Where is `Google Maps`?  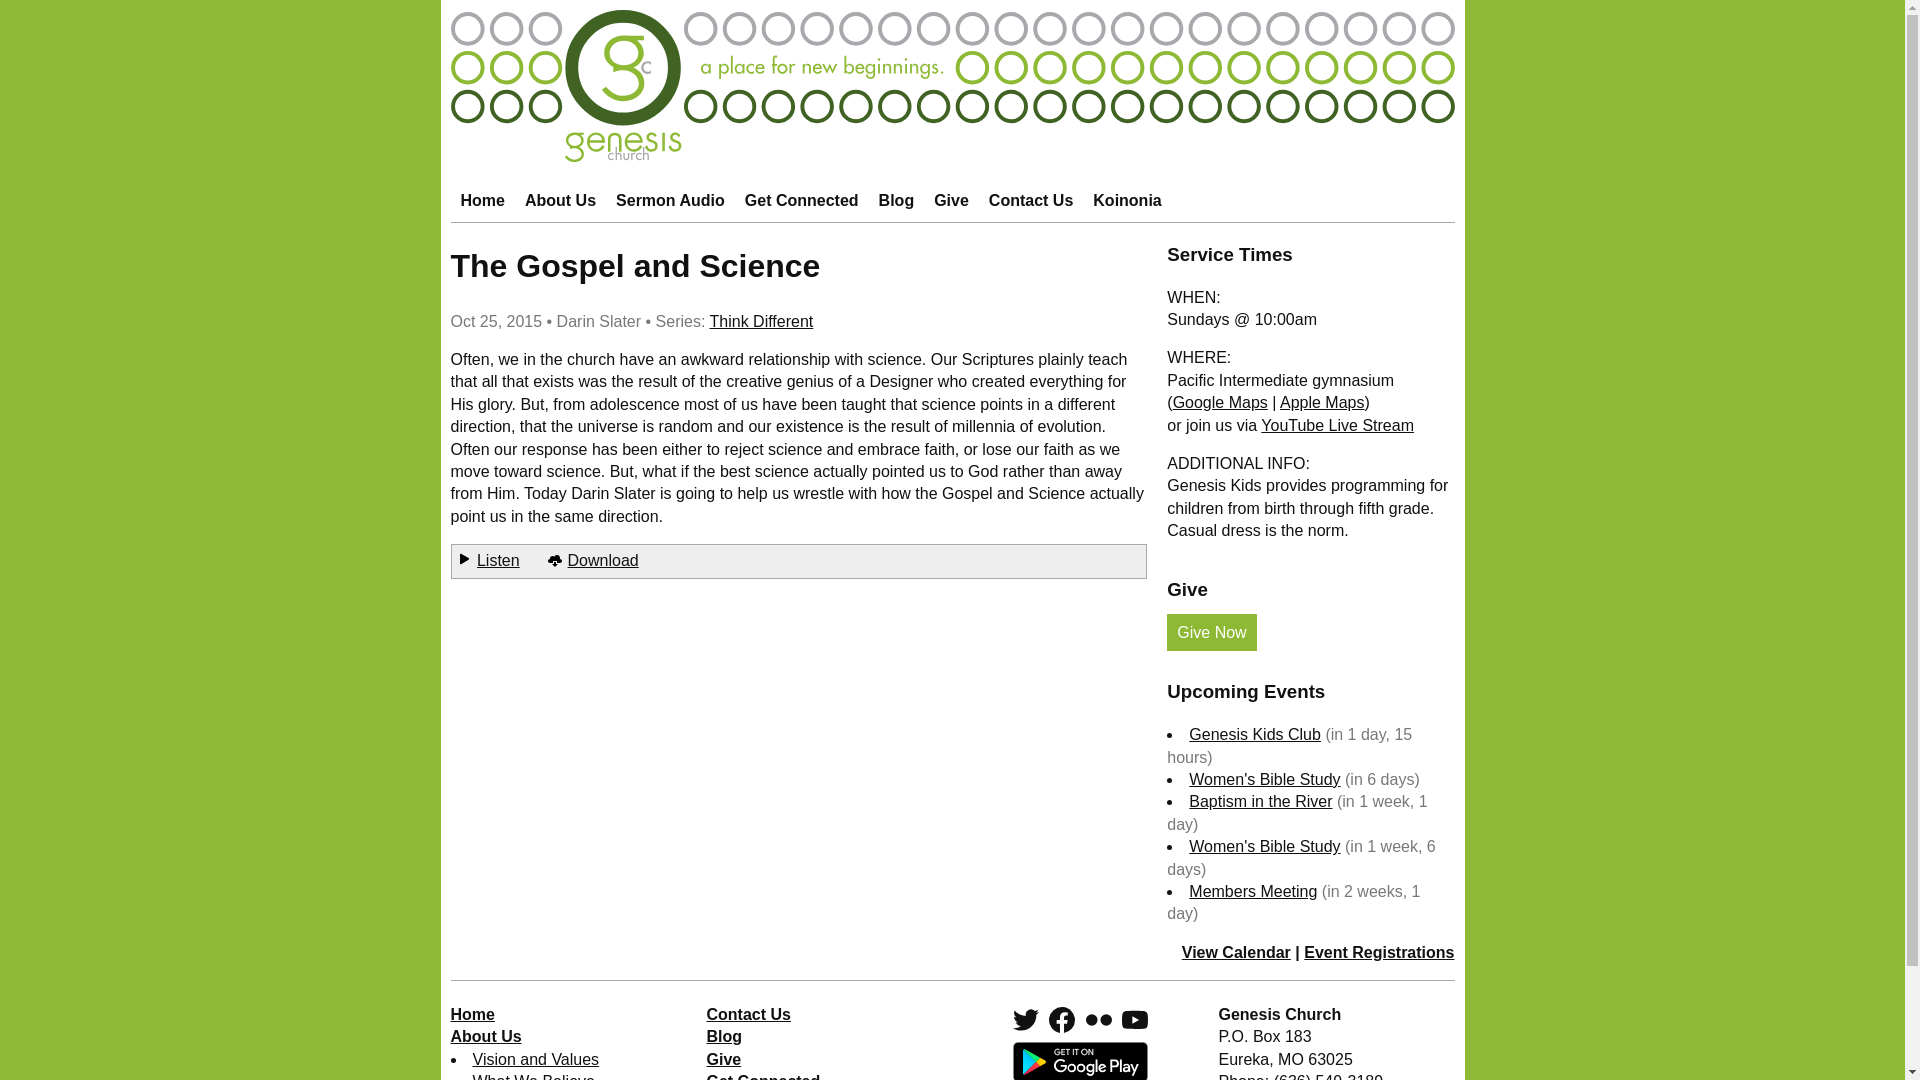
Google Maps is located at coordinates (1220, 402).